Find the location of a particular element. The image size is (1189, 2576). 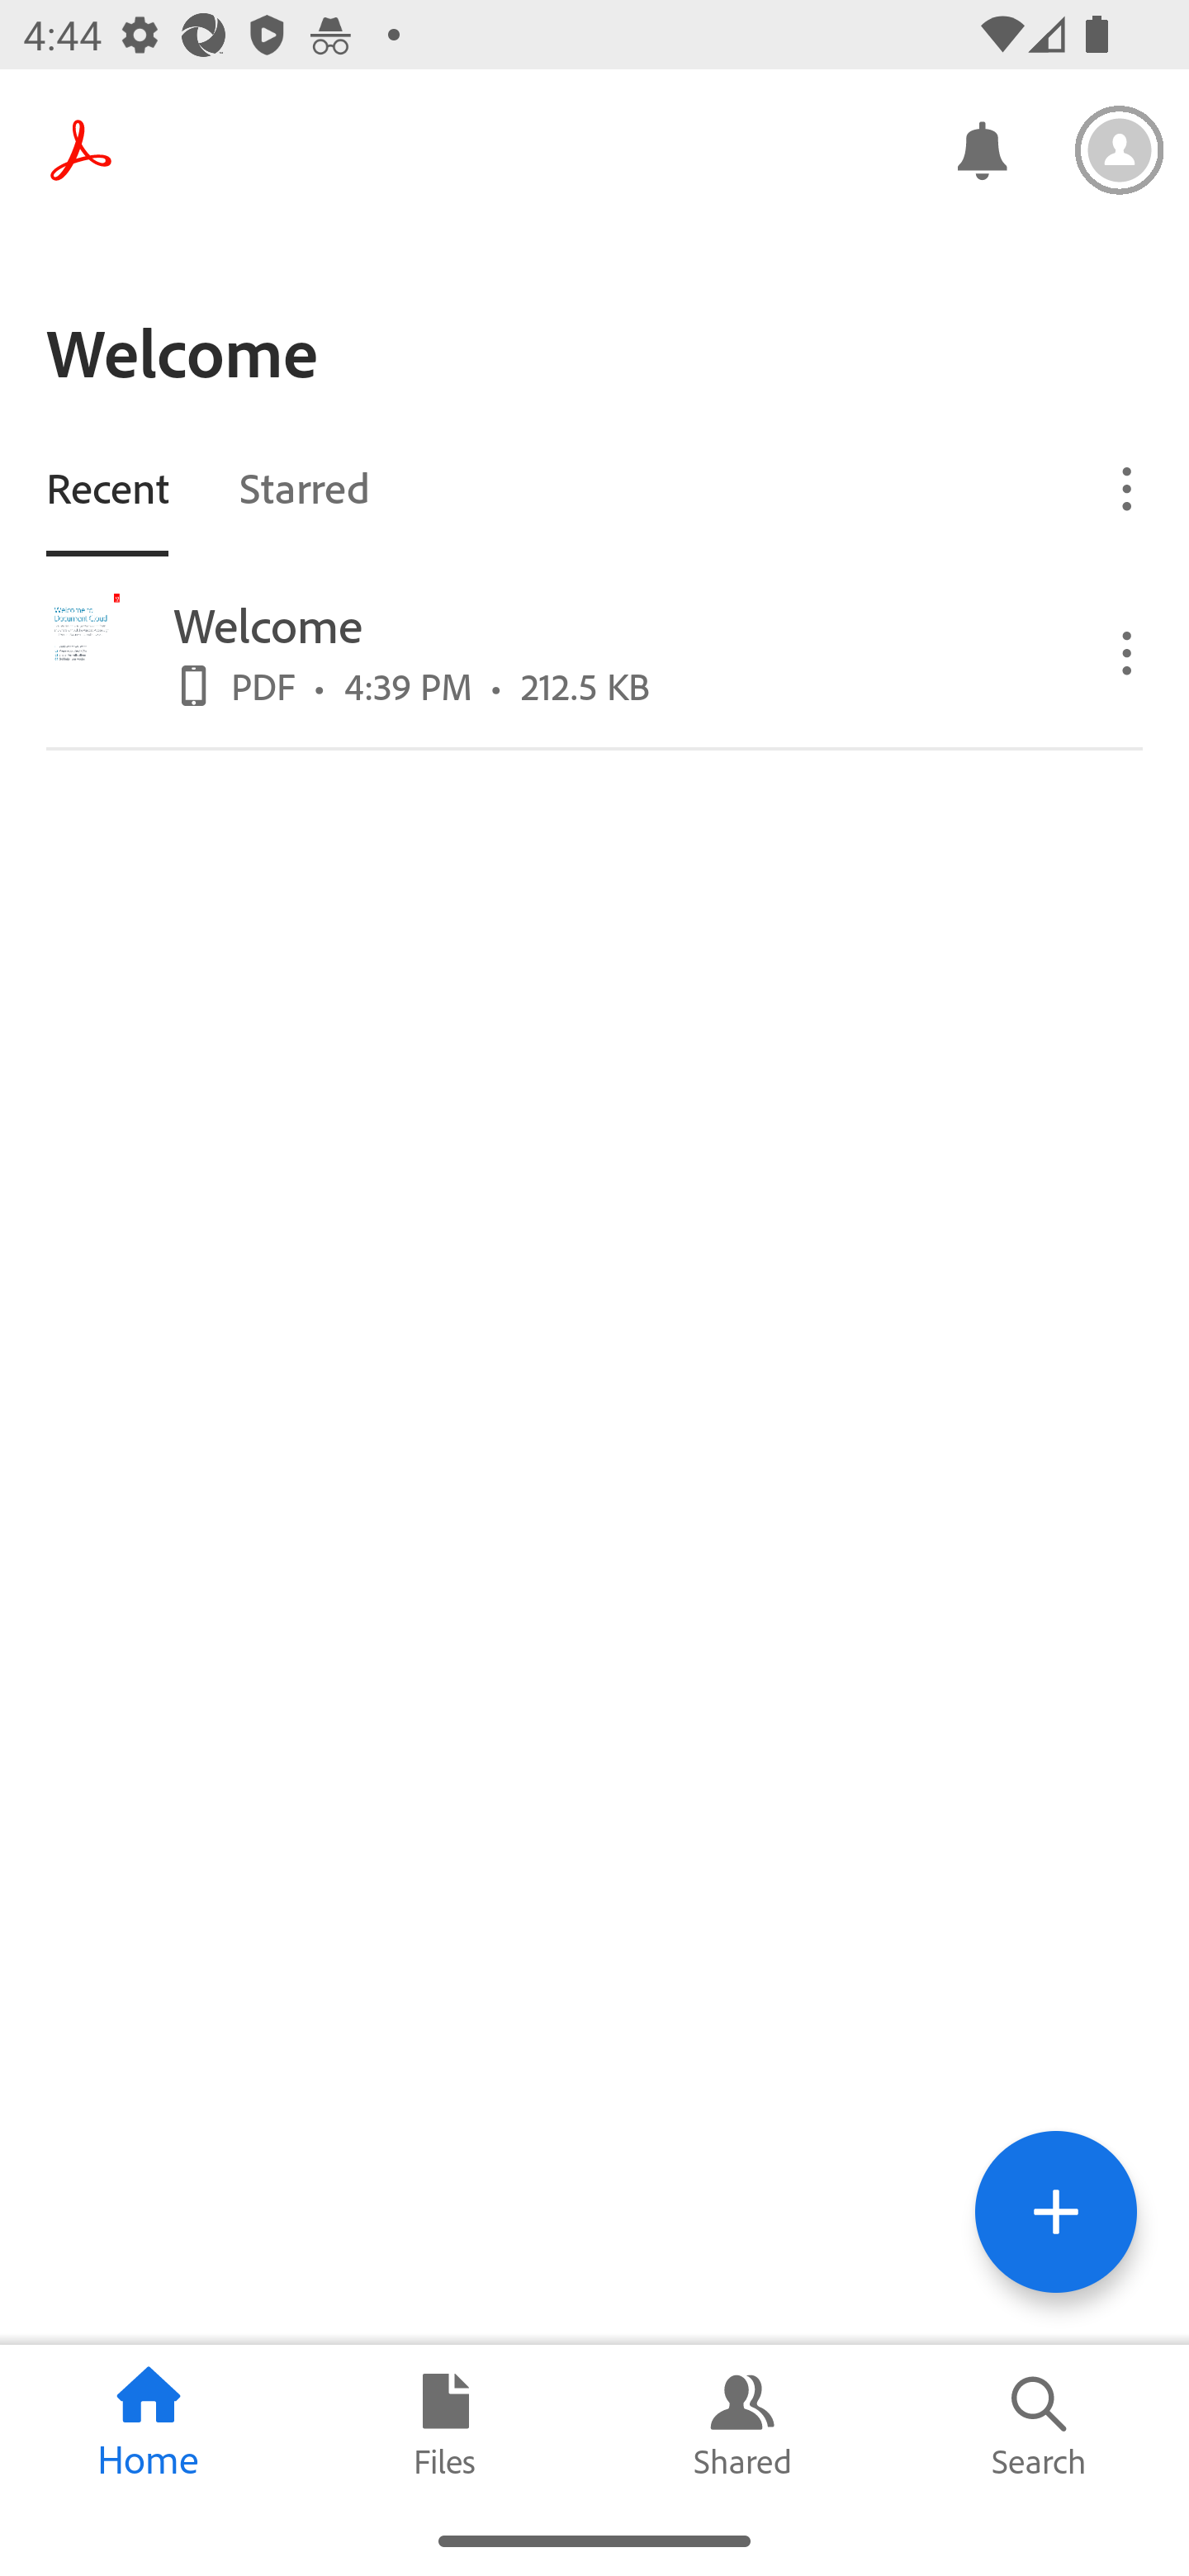

Notifications is located at coordinates (981, 149).